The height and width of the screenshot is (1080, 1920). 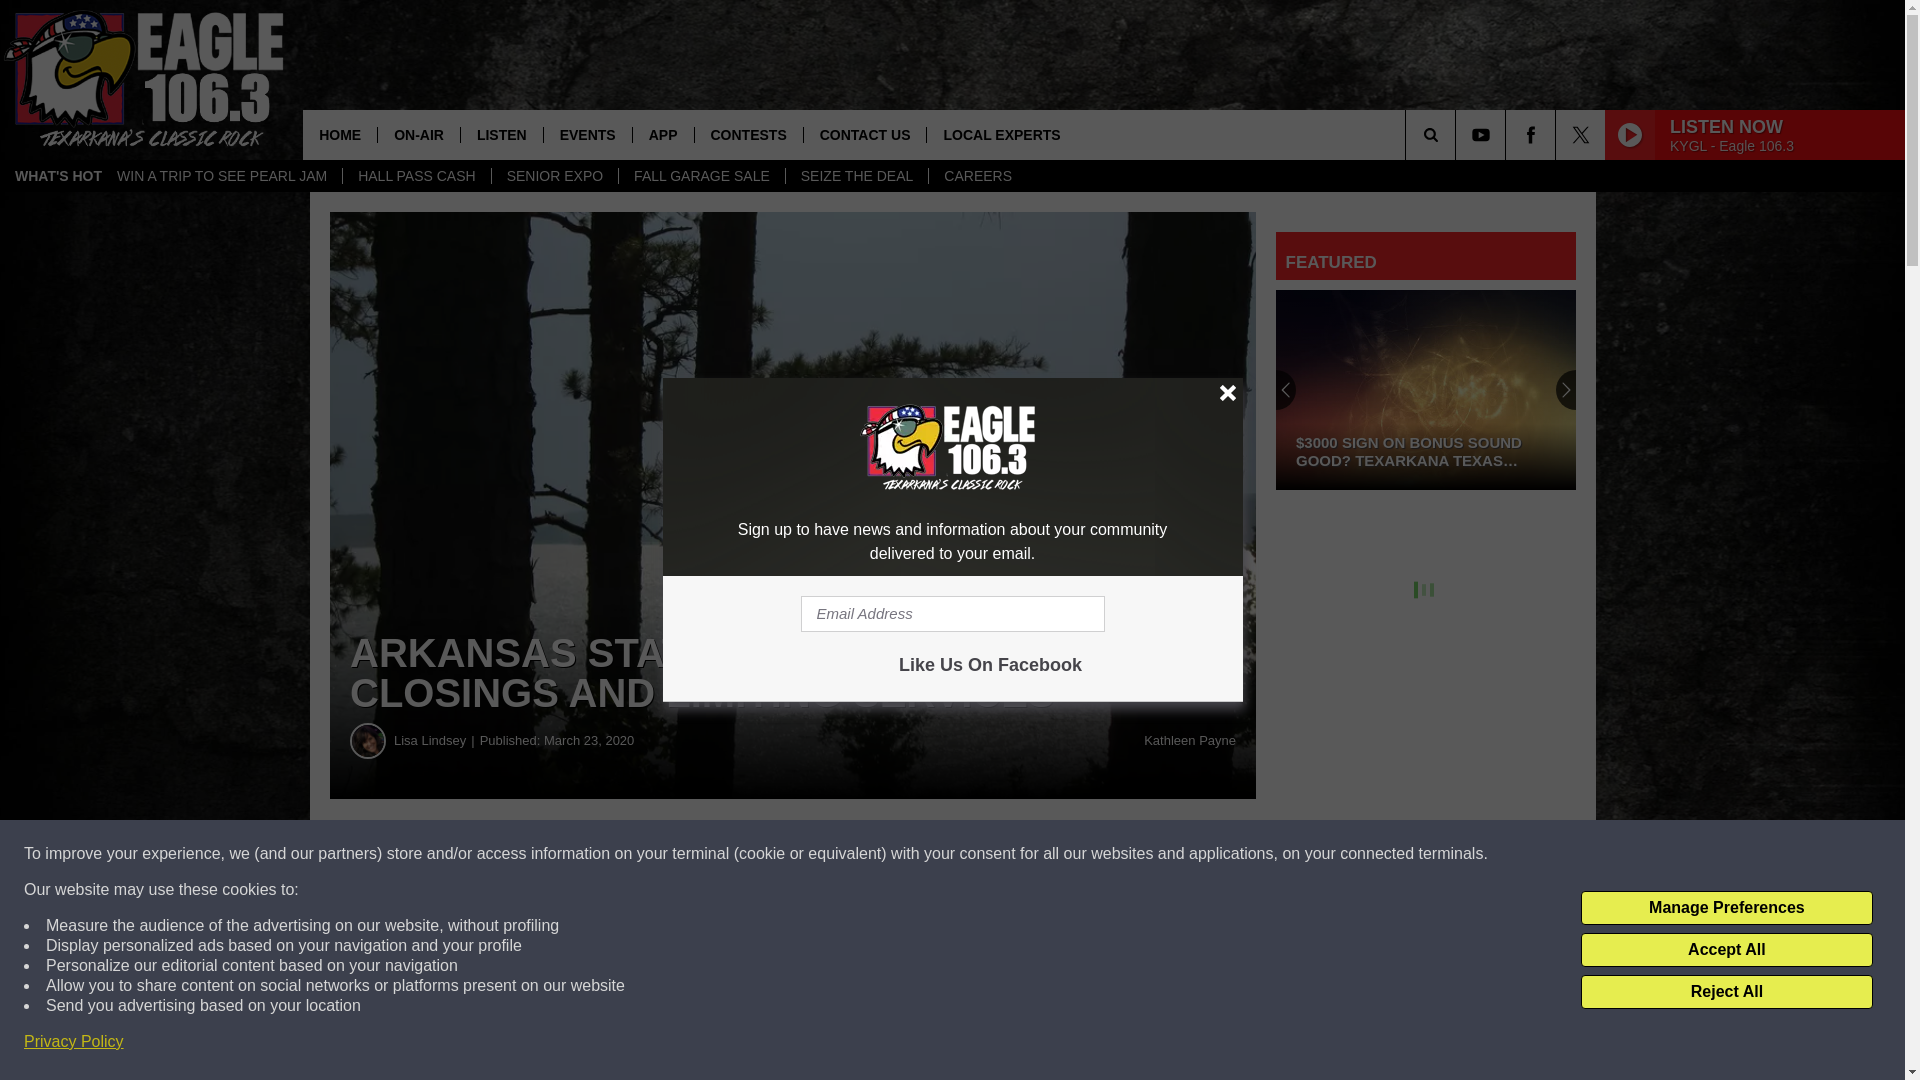 I want to click on APP, so click(x=662, y=134).